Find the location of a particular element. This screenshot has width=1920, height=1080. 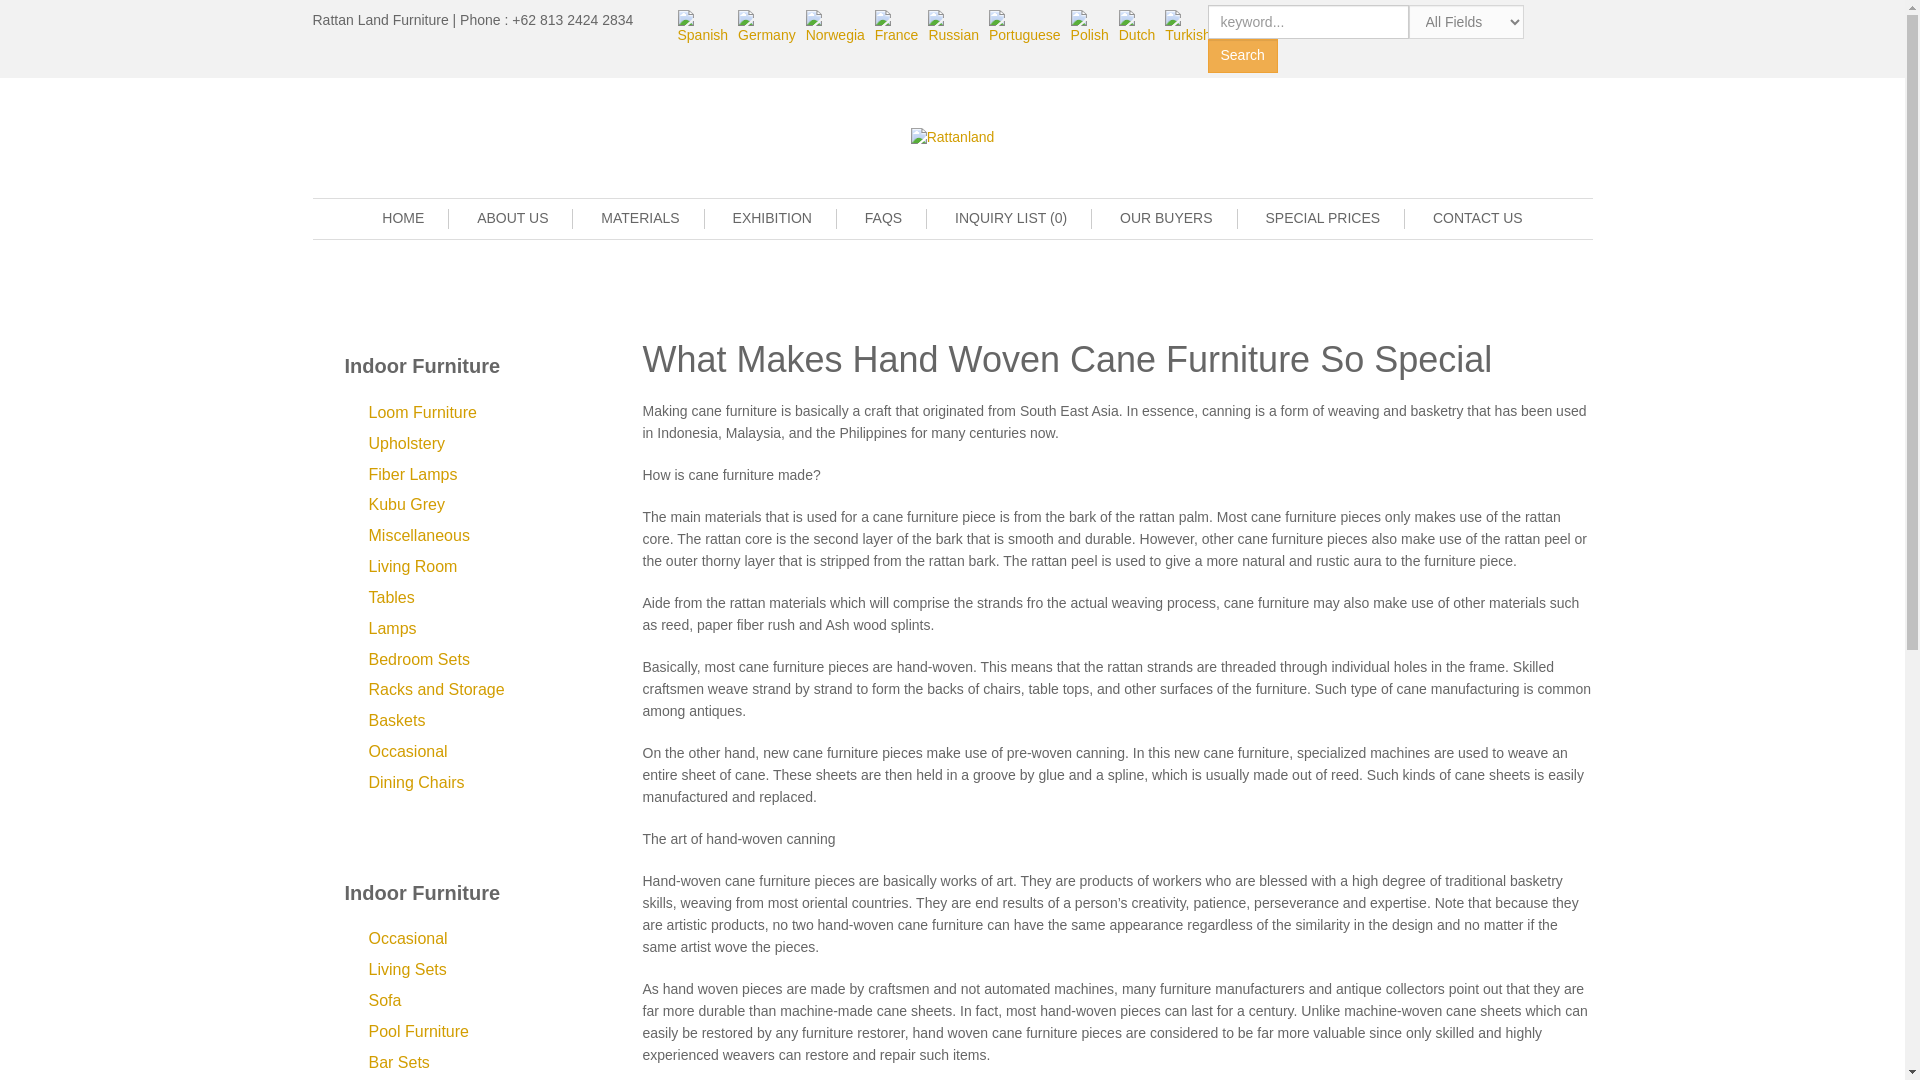

Germany is located at coordinates (766, 26).